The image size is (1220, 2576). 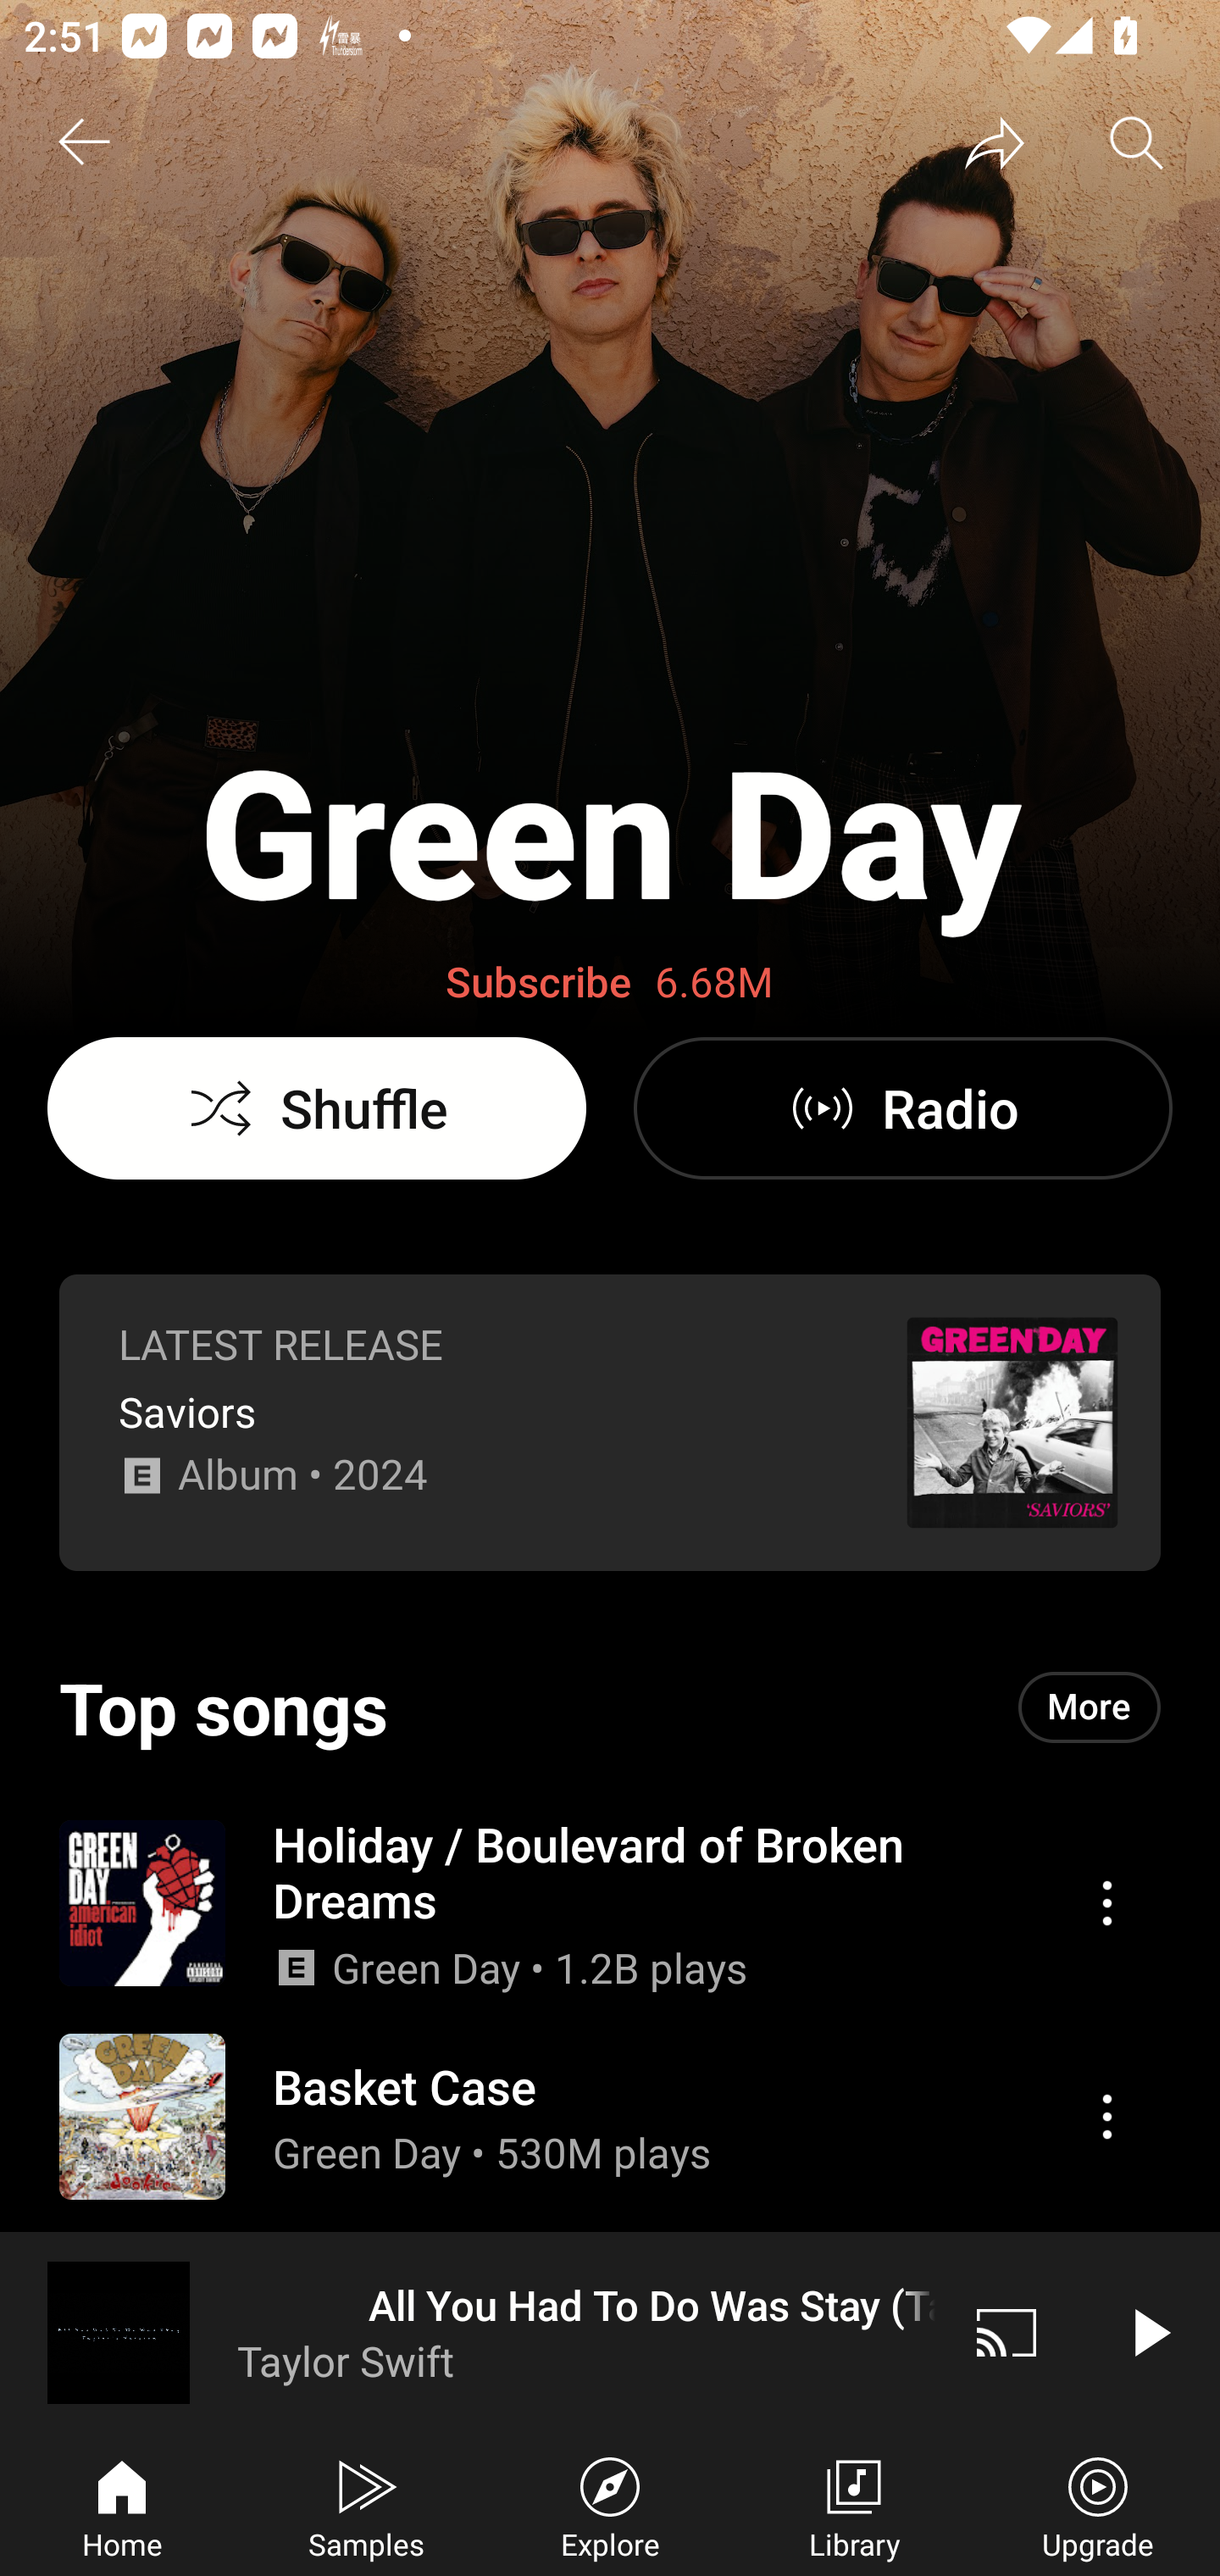 I want to click on Upgrade, so click(x=1098, y=2505).